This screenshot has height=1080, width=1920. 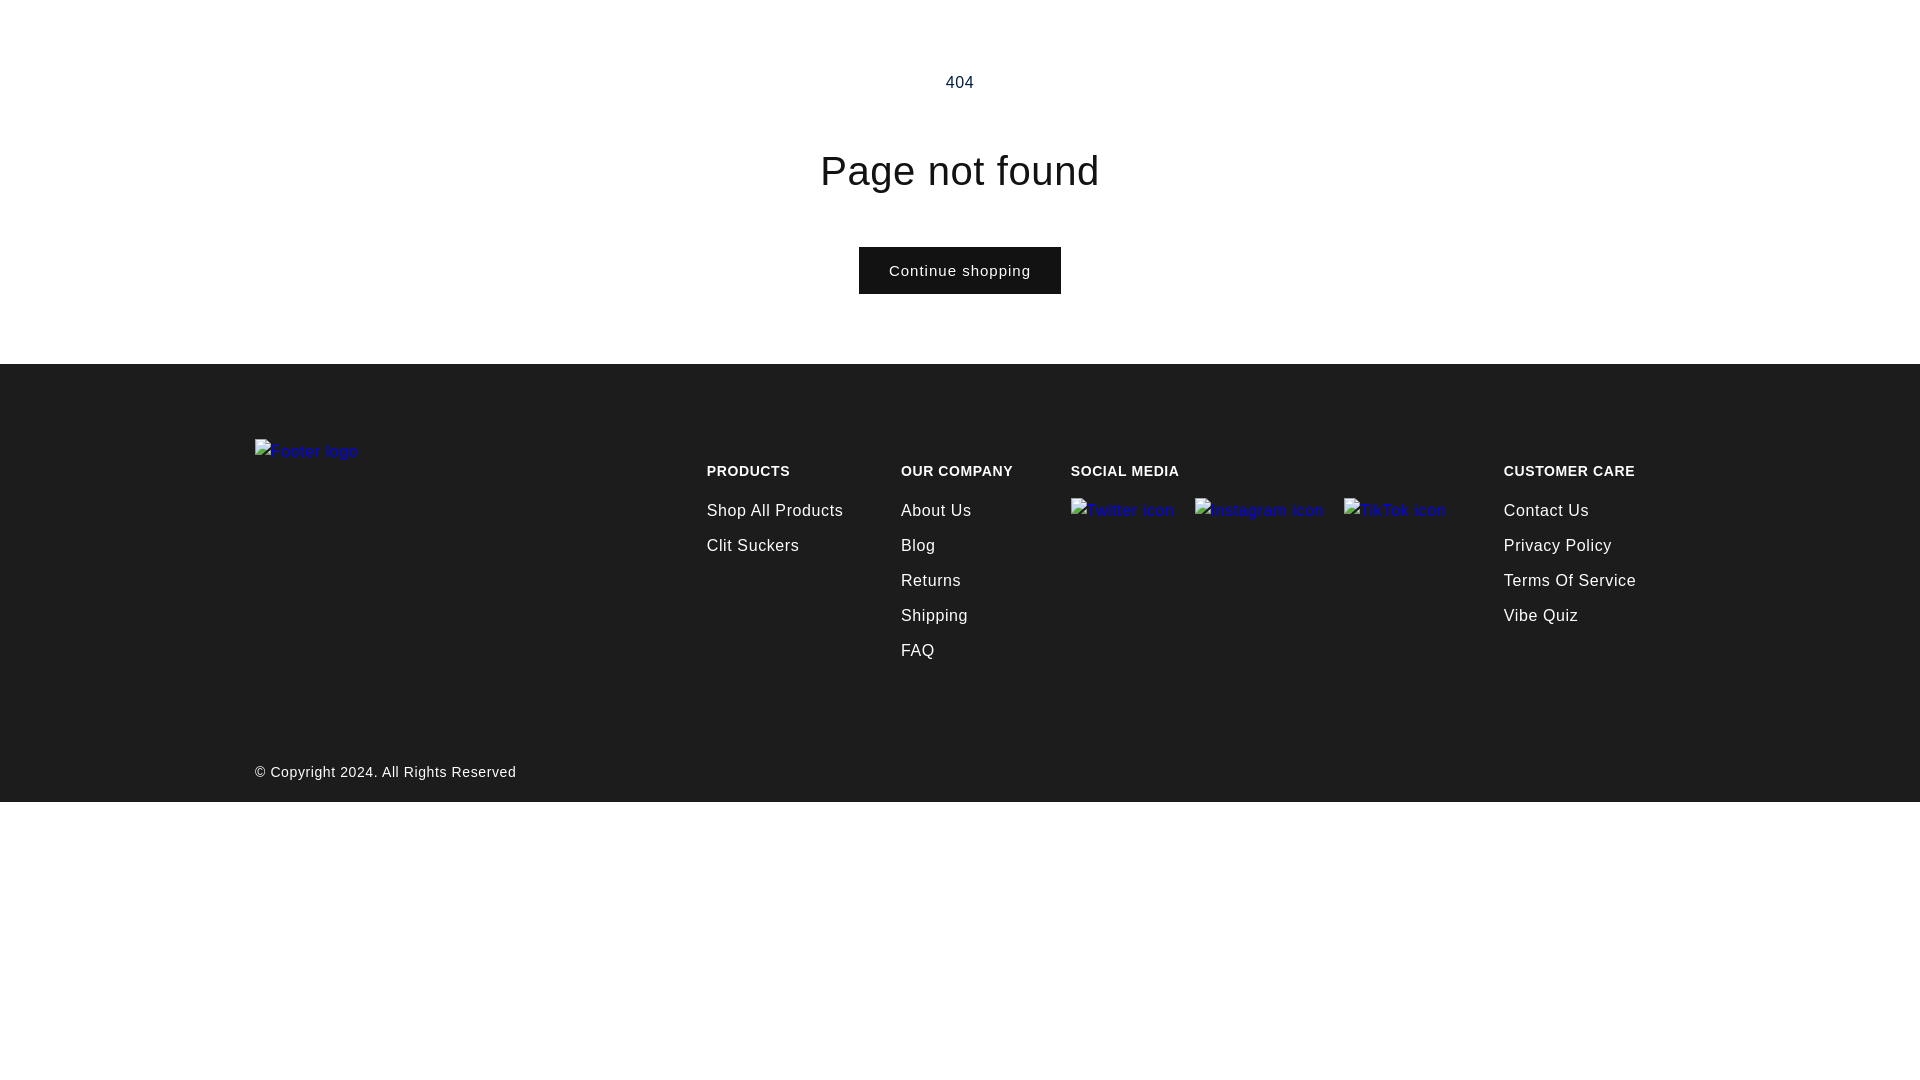 I want to click on About Us, so click(x=936, y=510).